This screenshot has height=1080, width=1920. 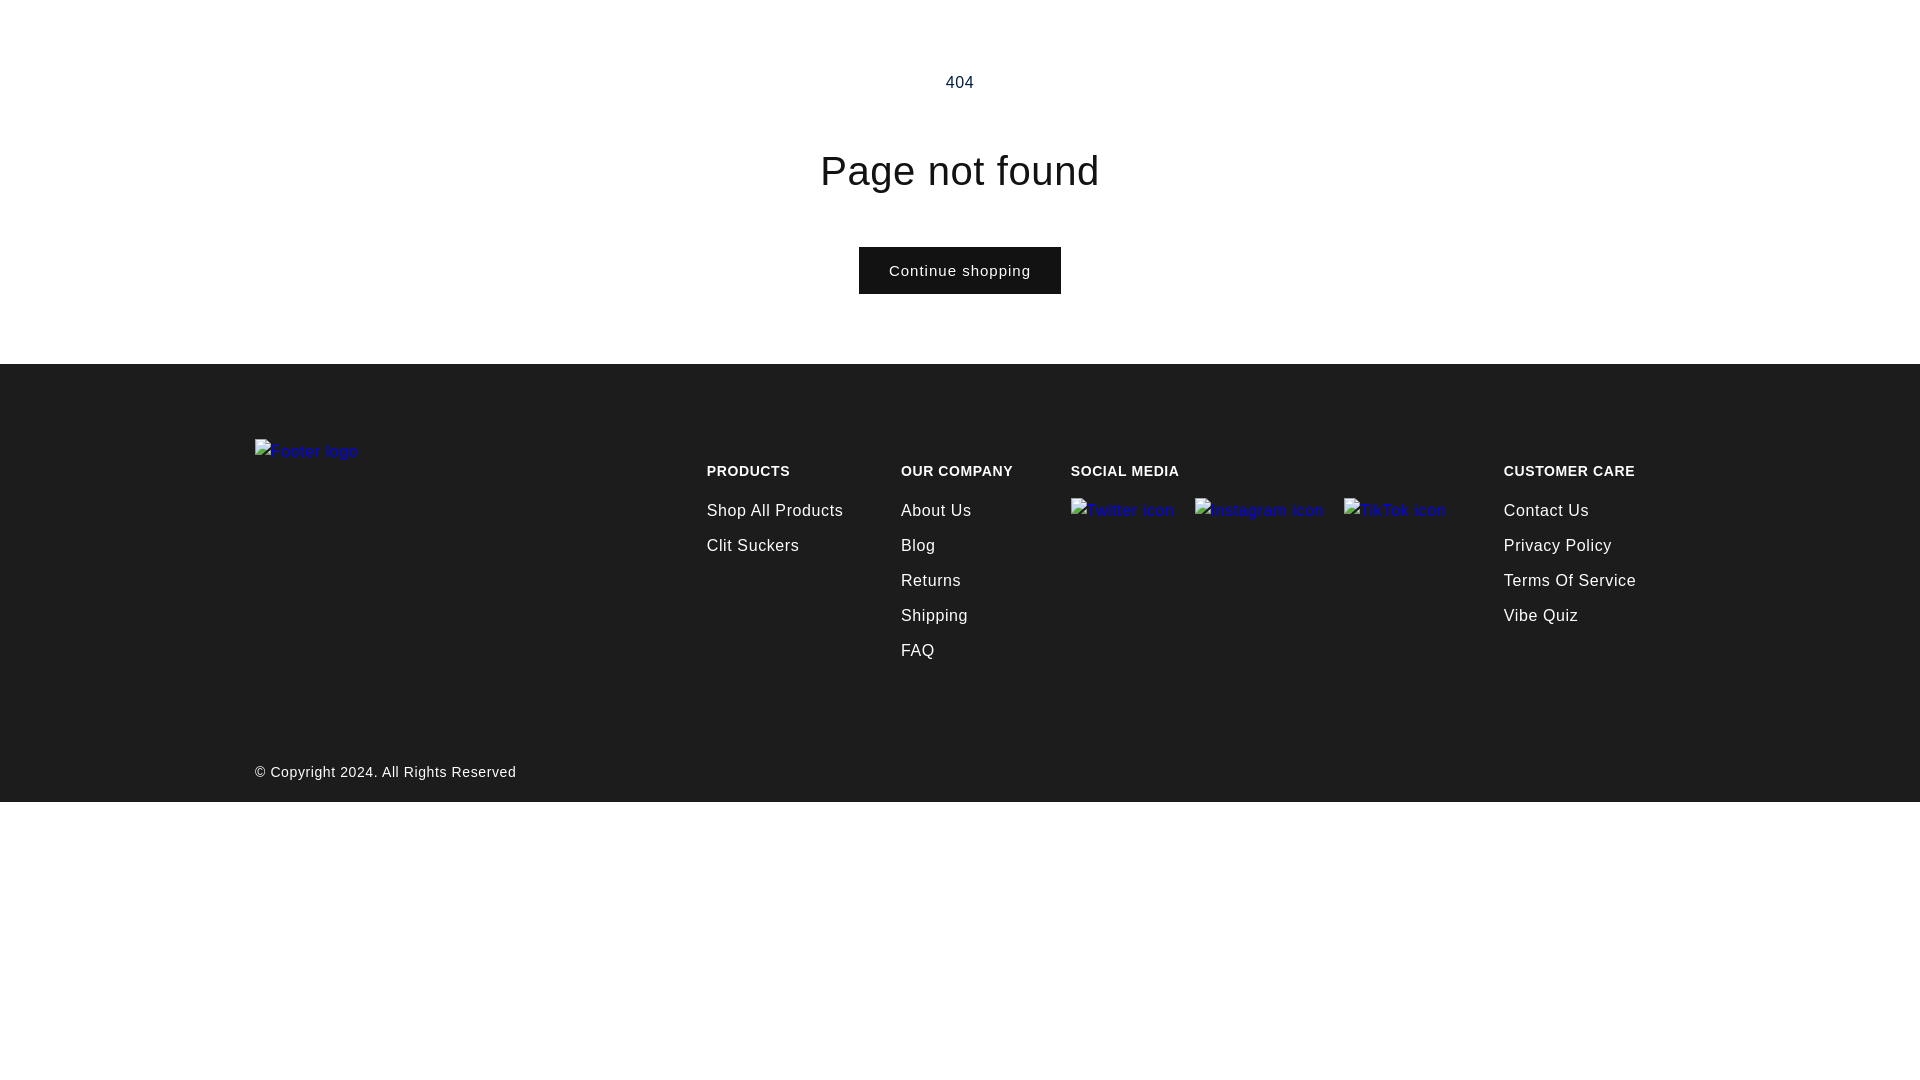 I want to click on About Us, so click(x=936, y=510).